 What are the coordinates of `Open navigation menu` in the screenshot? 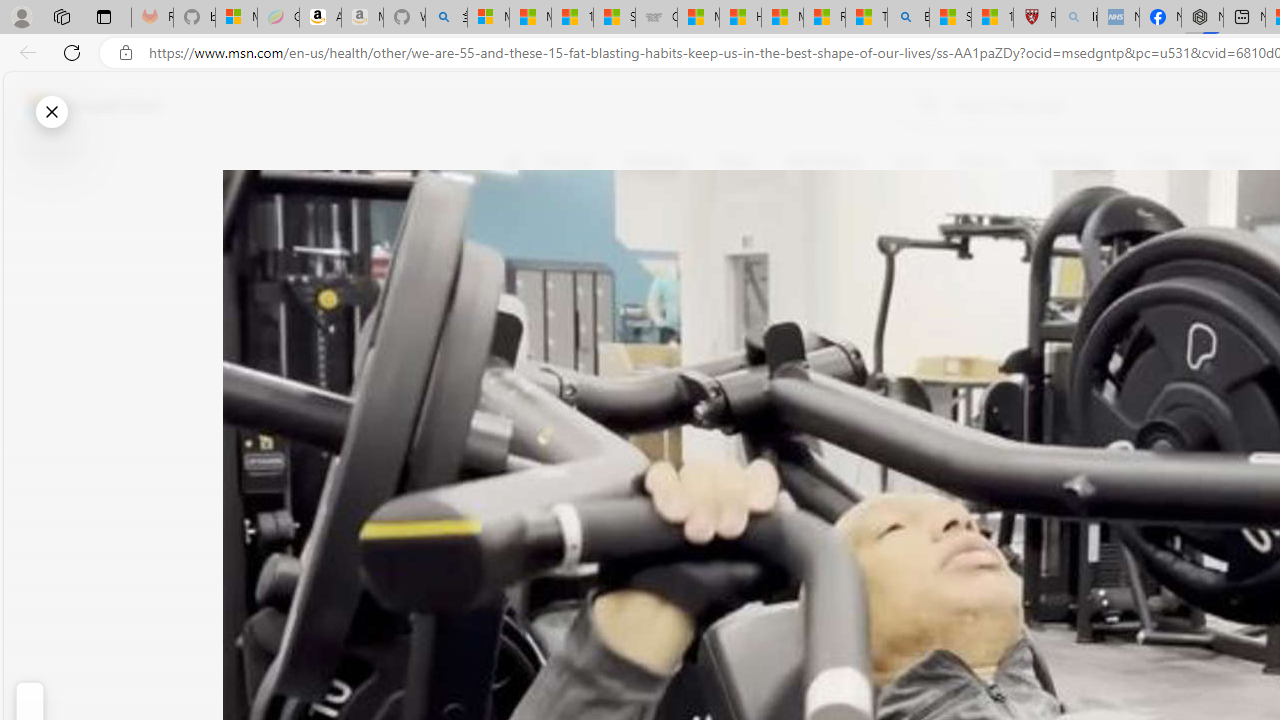 It's located at (513, 162).